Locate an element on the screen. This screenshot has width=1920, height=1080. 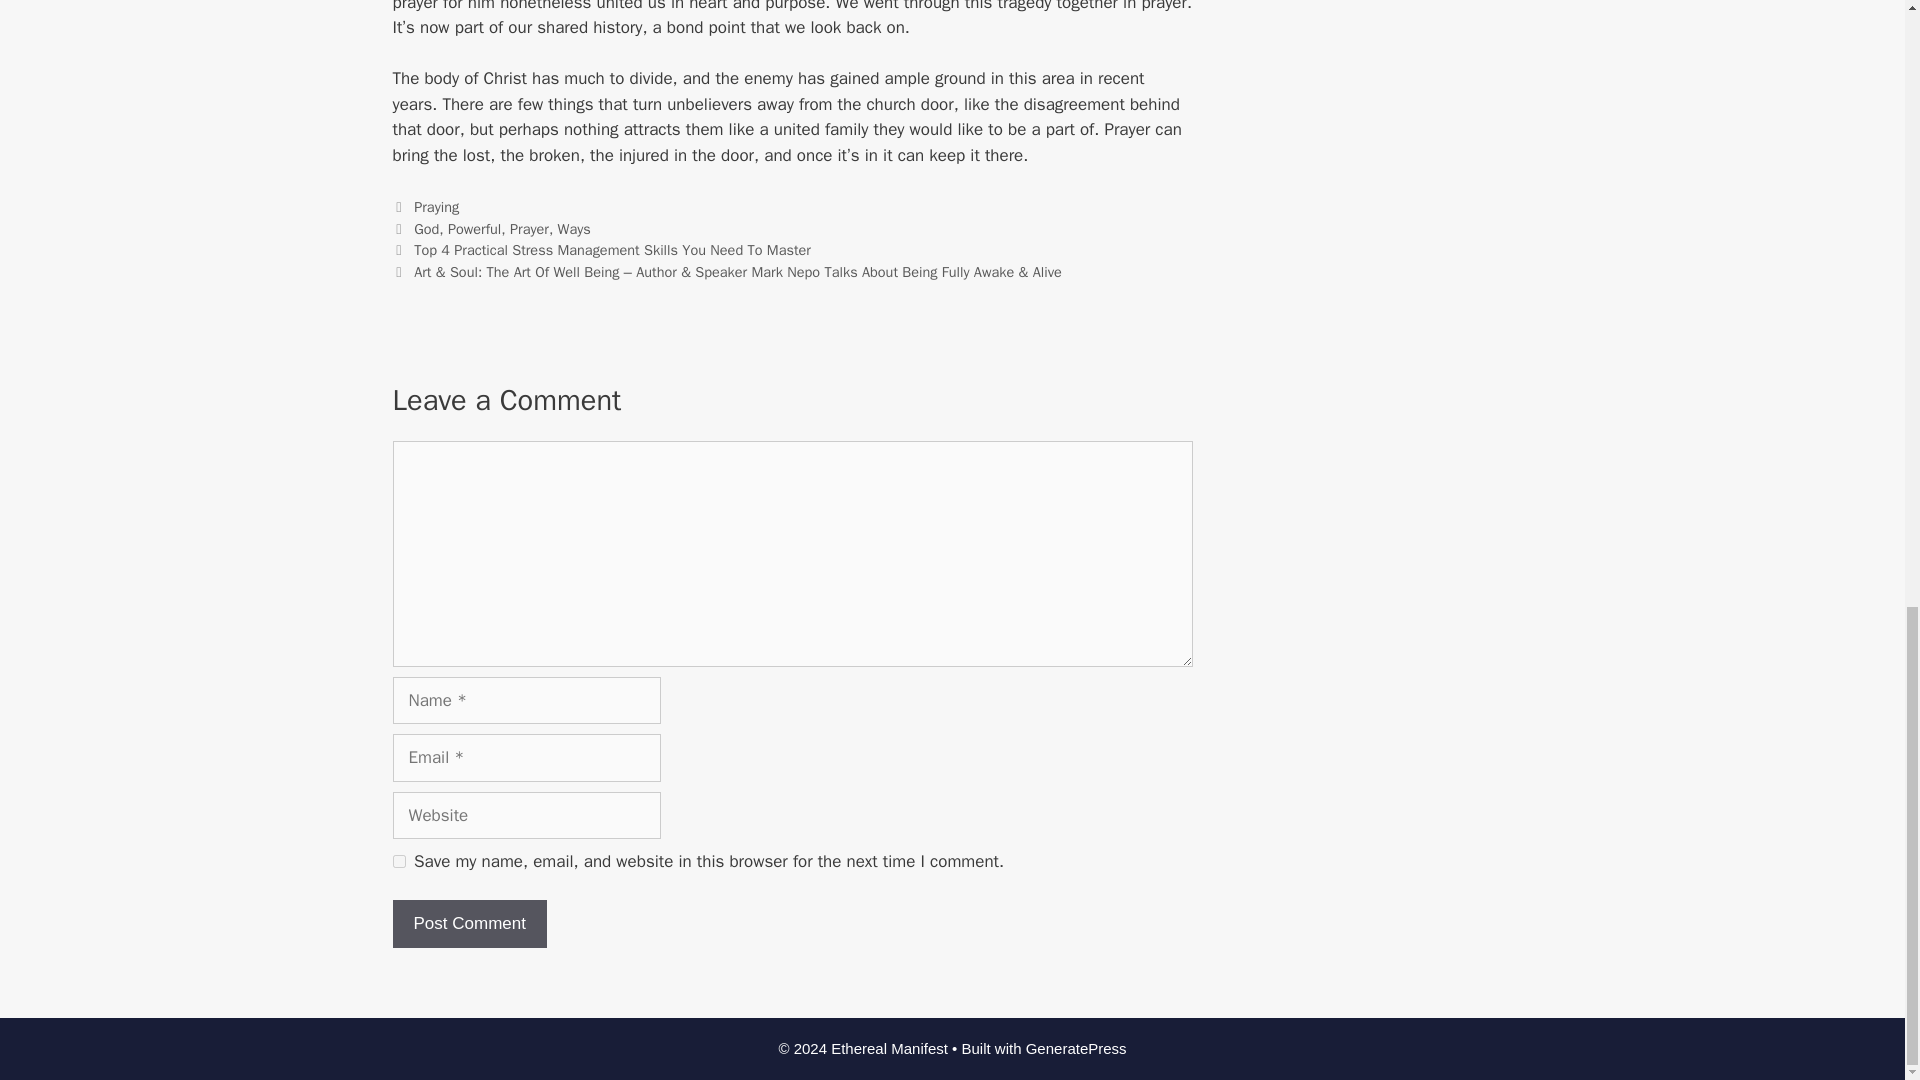
Post Comment is located at coordinates (468, 924).